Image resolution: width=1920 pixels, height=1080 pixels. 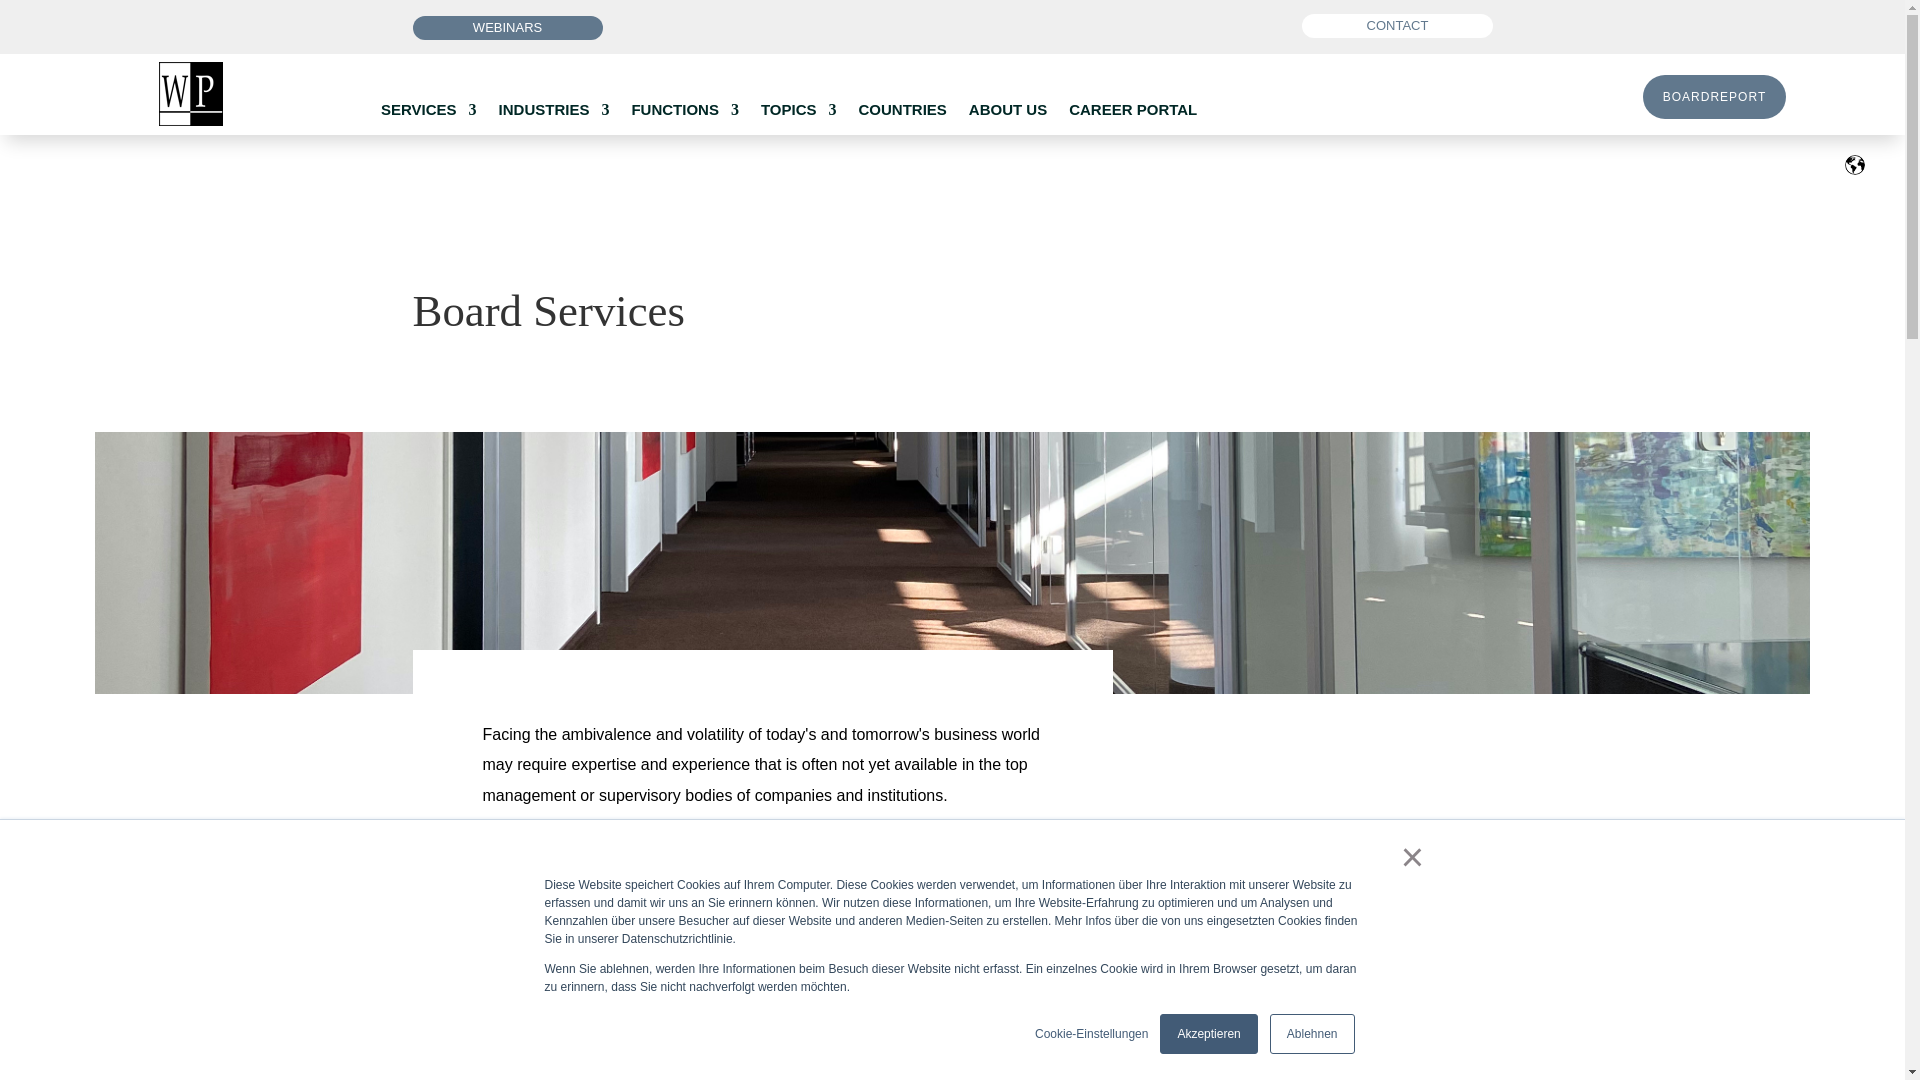 I want to click on WP Human, so click(x=190, y=94).